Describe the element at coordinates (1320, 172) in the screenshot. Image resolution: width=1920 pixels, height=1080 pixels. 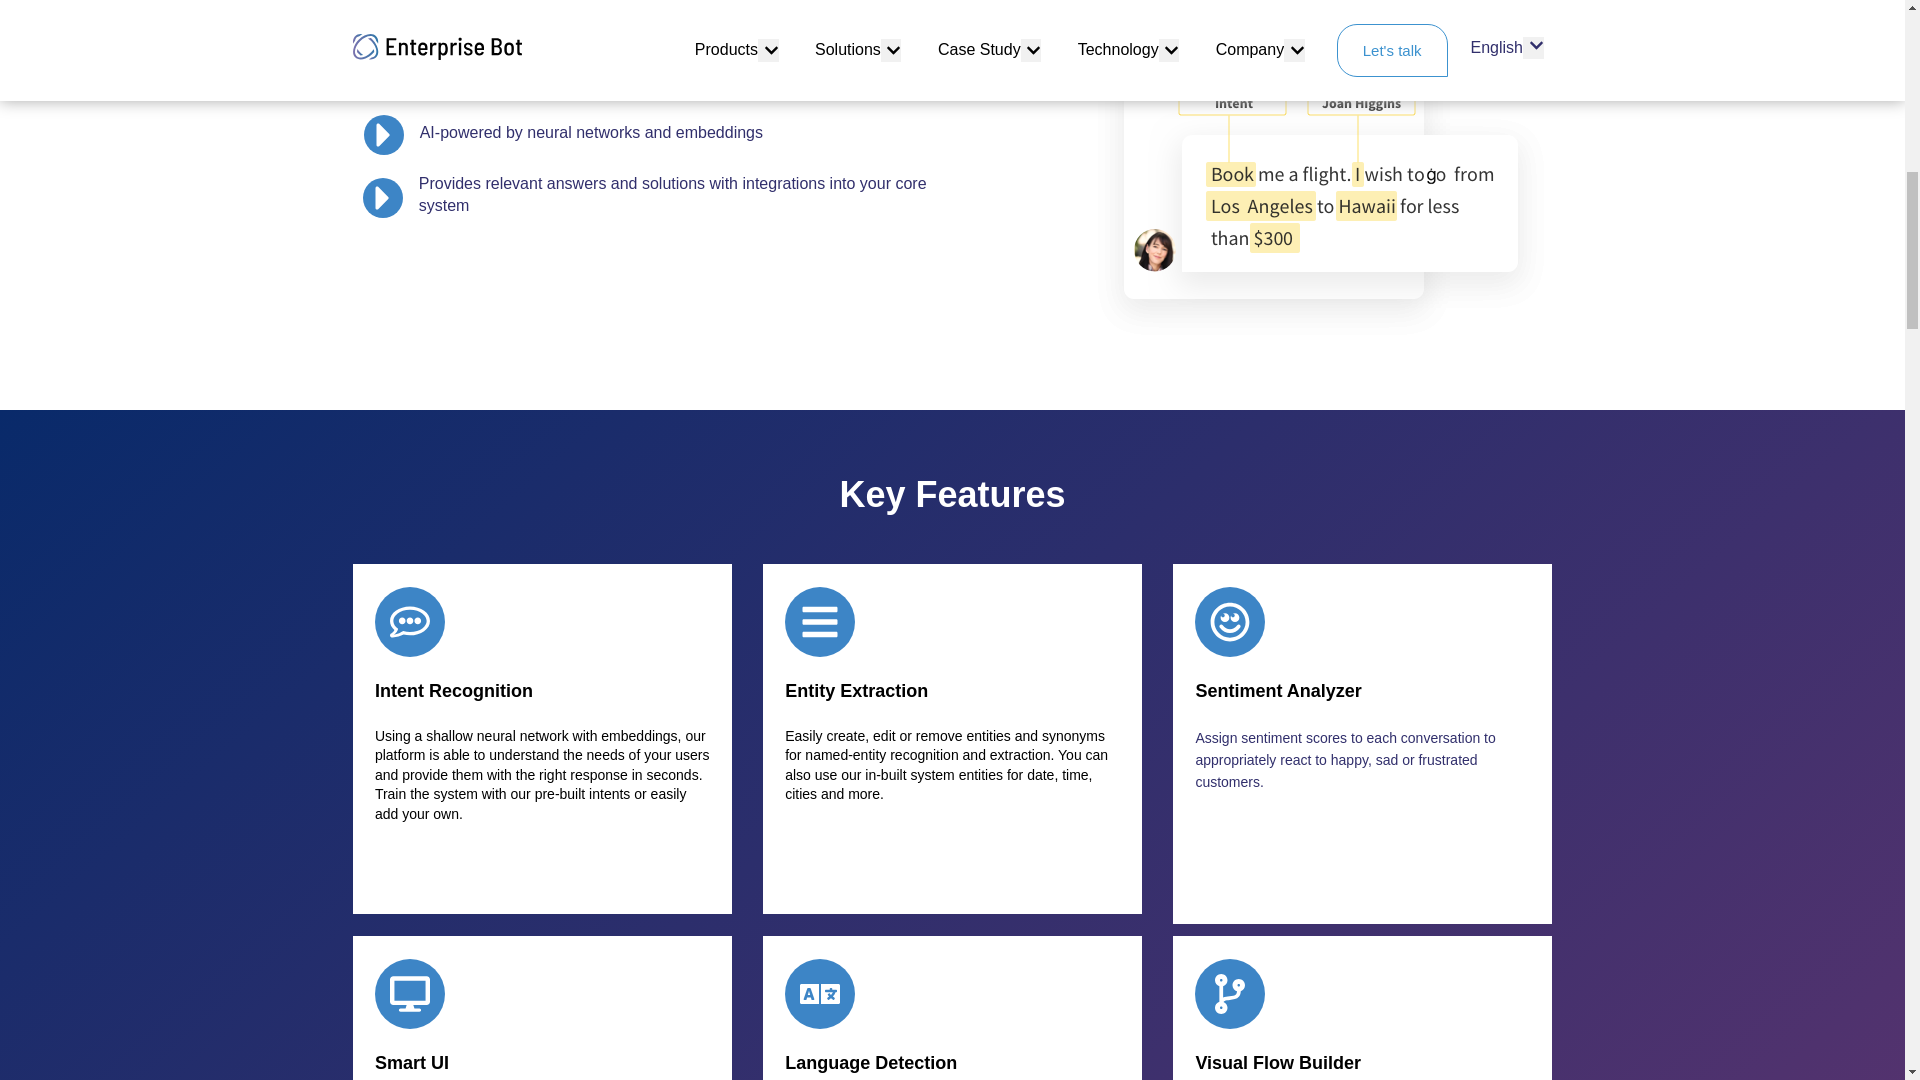
I see `bWFpbi9pbWcvaW1nLTAwMDAxLWtvcnIucG5n` at that location.